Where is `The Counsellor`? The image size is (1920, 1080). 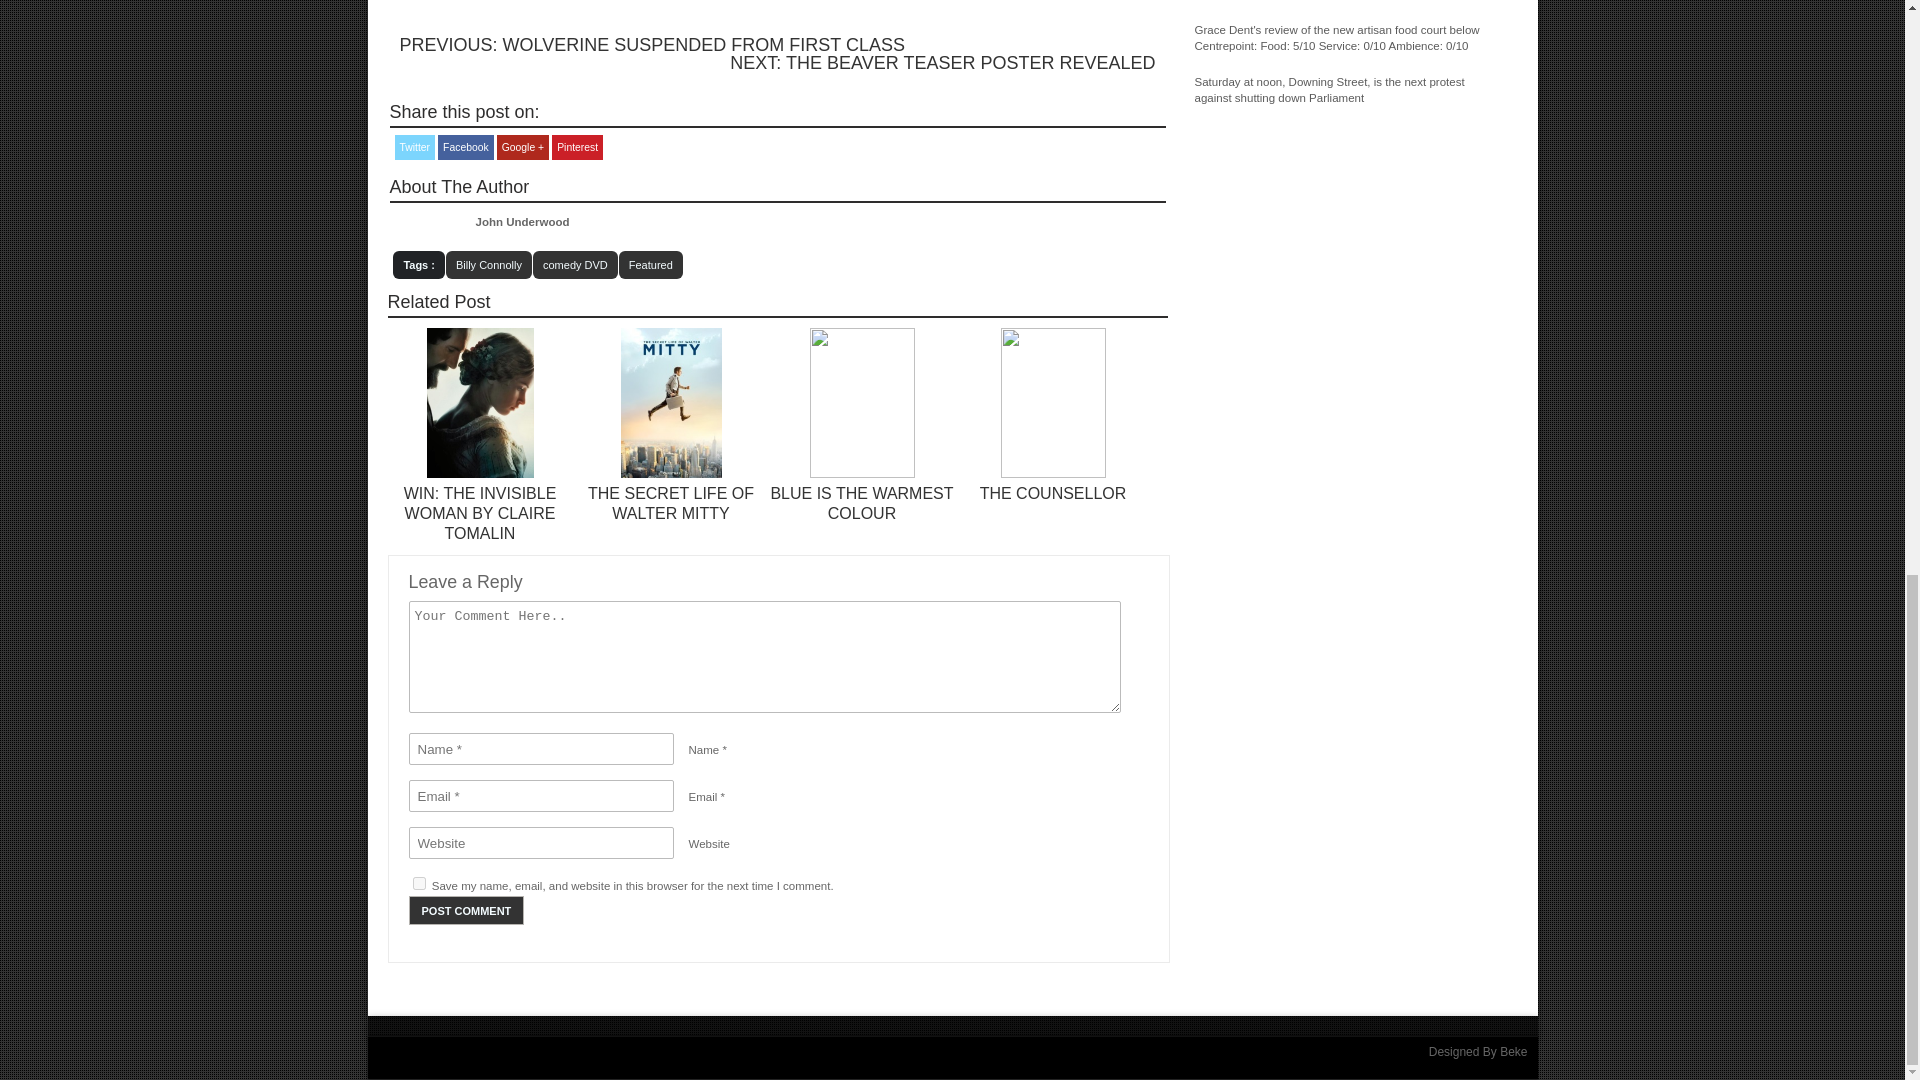 The Counsellor is located at coordinates (1053, 493).